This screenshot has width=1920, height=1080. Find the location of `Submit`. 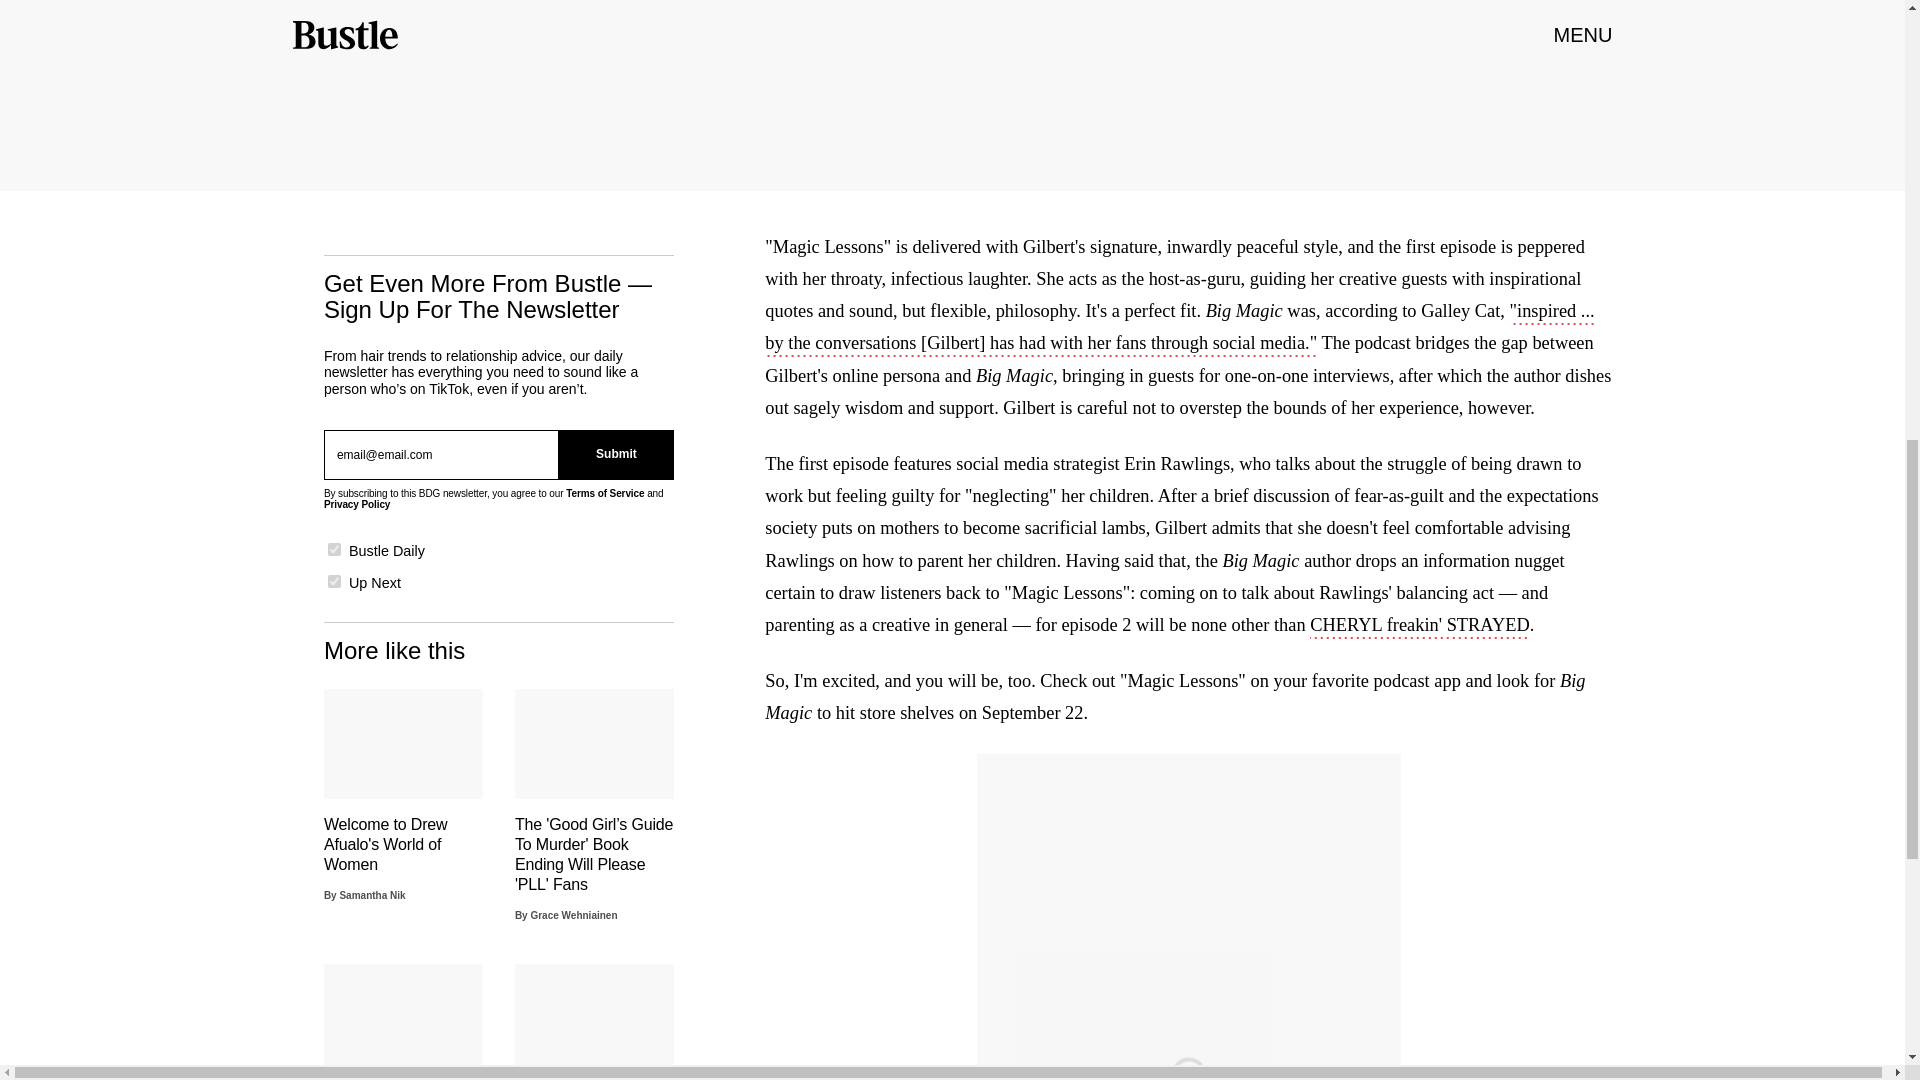

Submit is located at coordinates (616, 454).